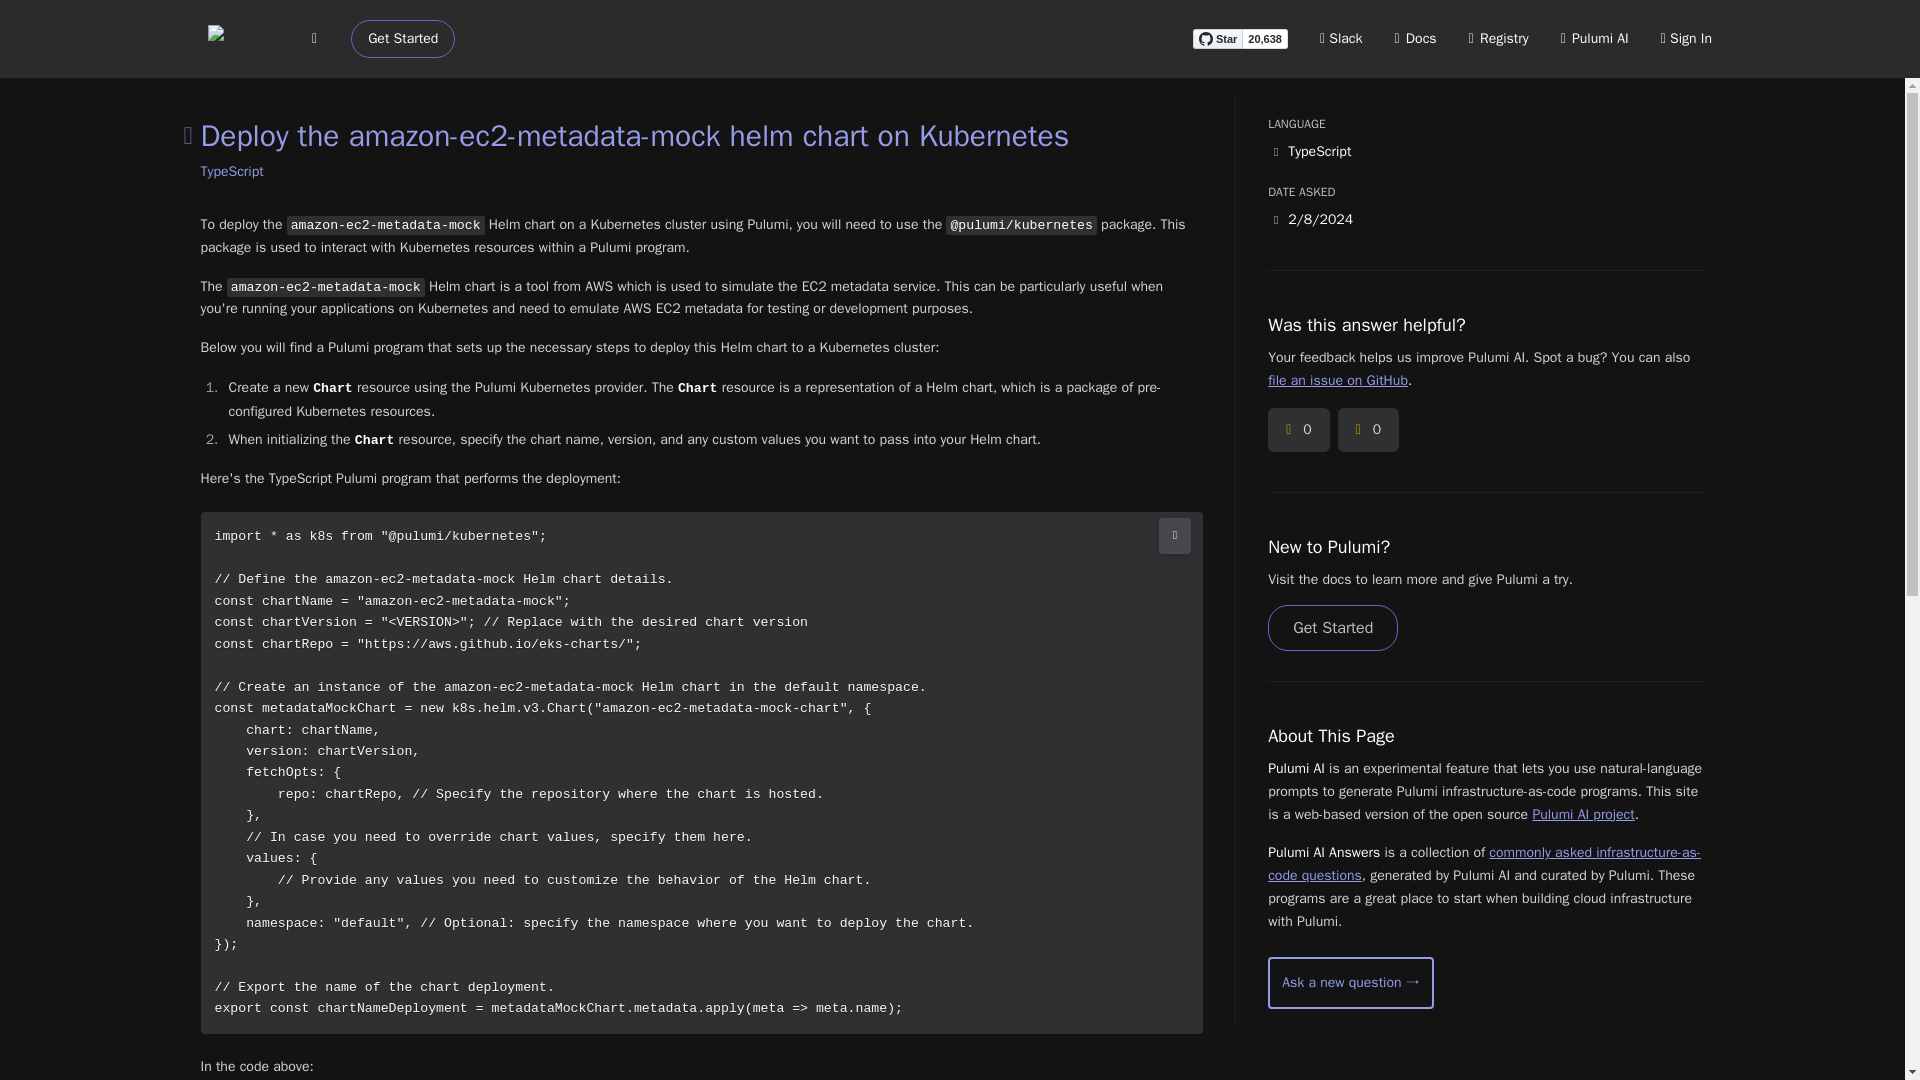 This screenshot has width=1920, height=1080. What do you see at coordinates (1265, 38) in the screenshot?
I see `20,638` at bounding box center [1265, 38].